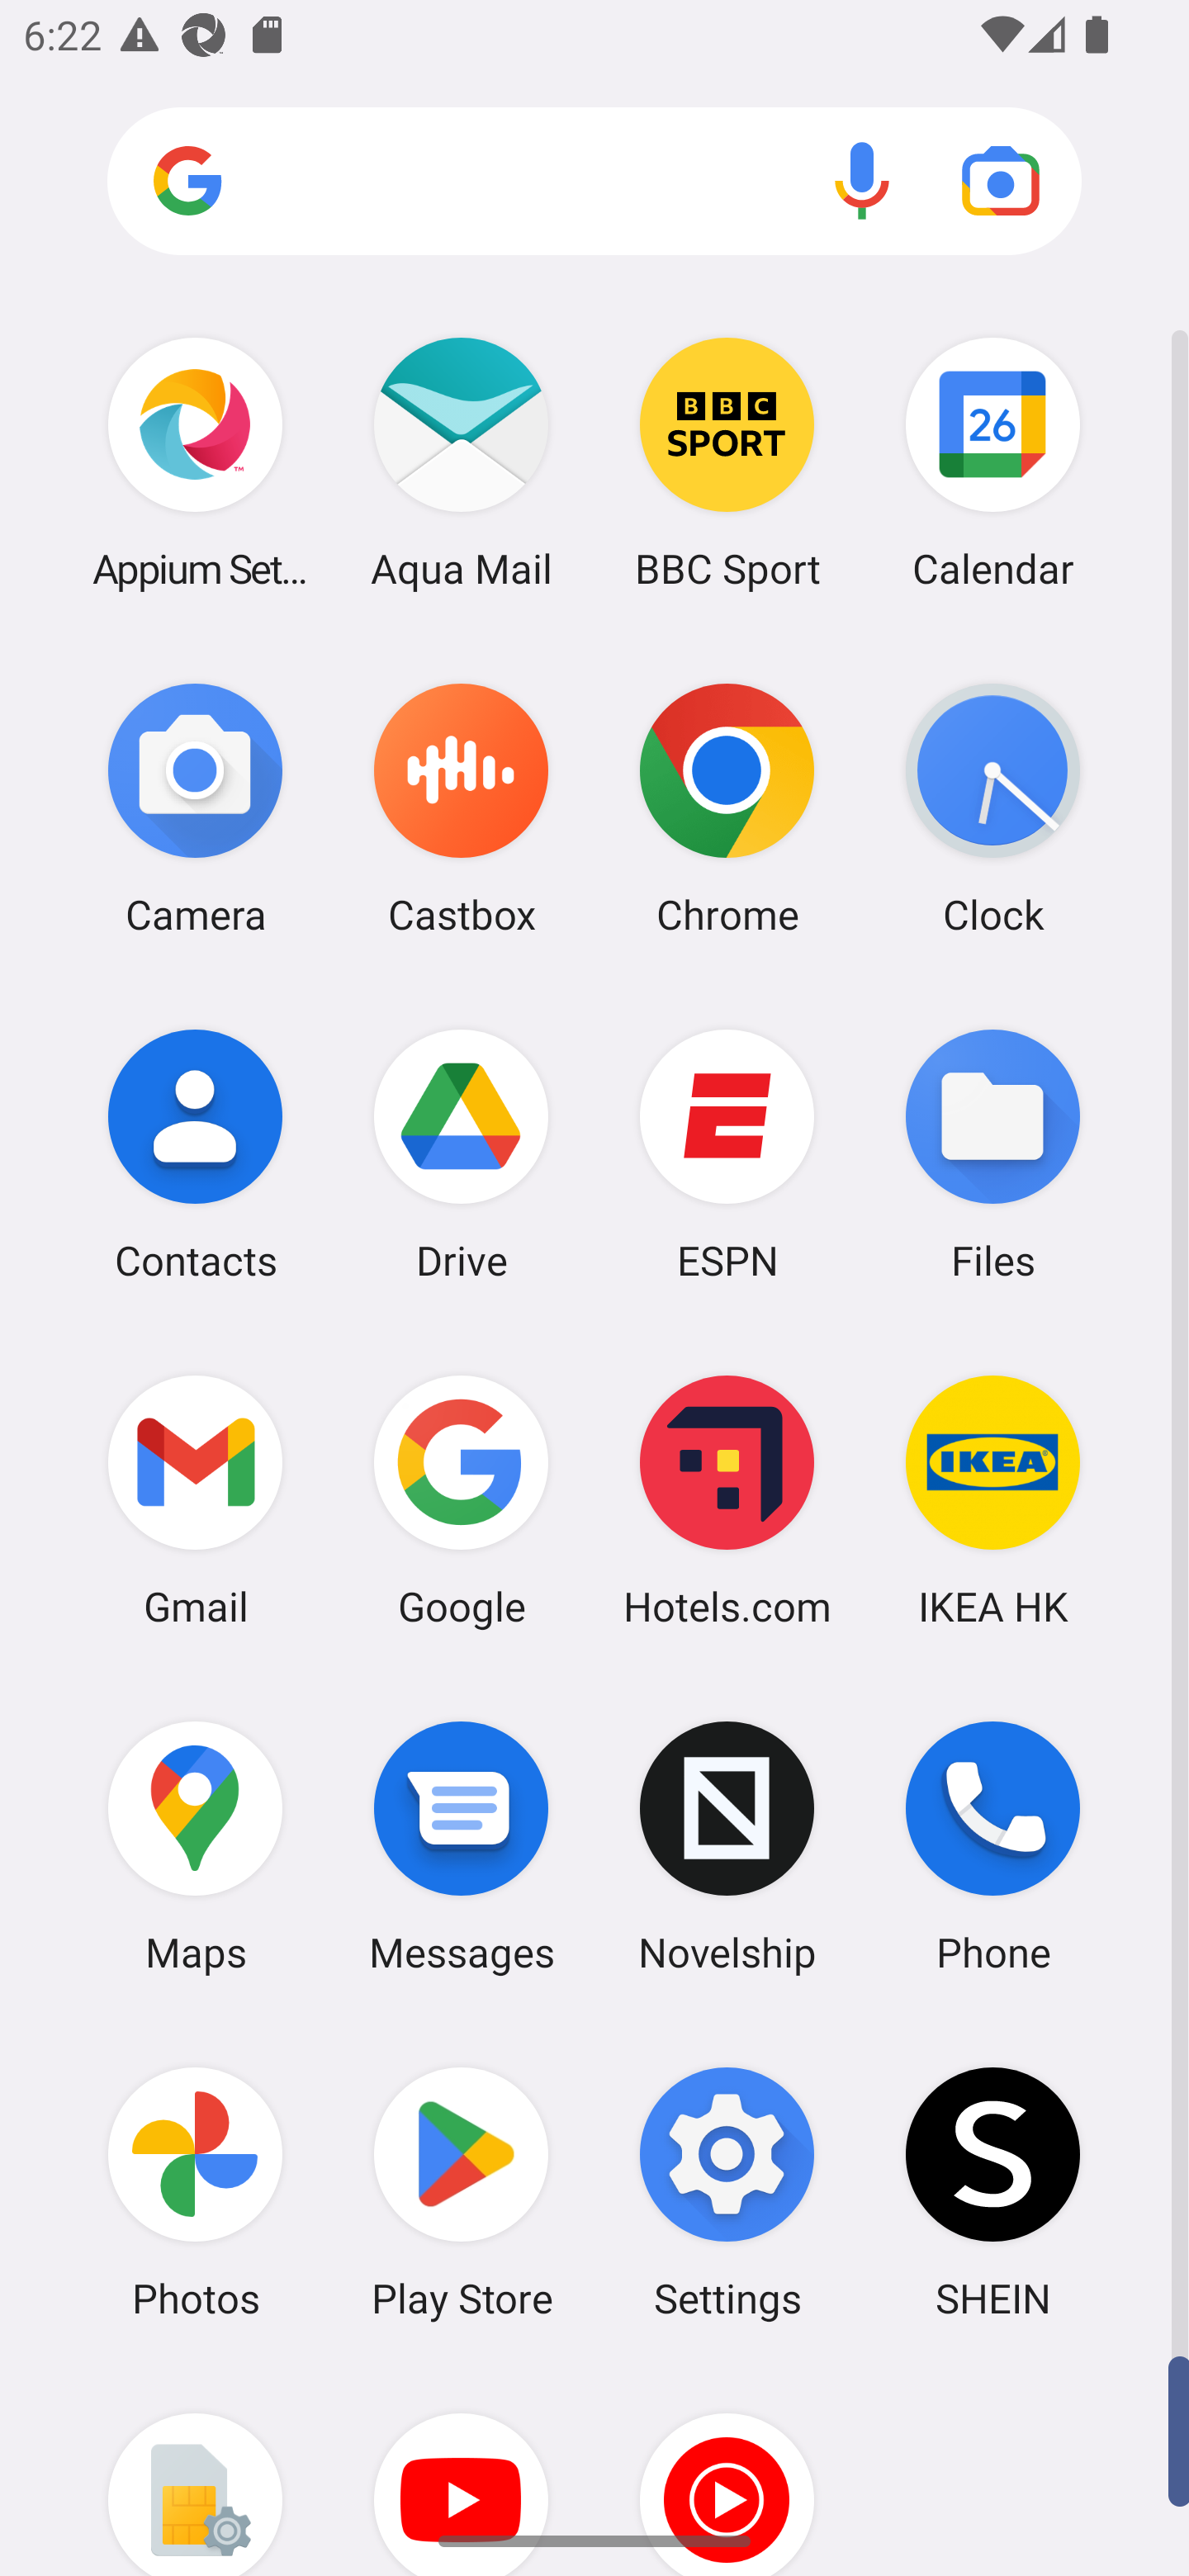 The width and height of the screenshot is (1189, 2576). I want to click on Calendar, so click(992, 462).